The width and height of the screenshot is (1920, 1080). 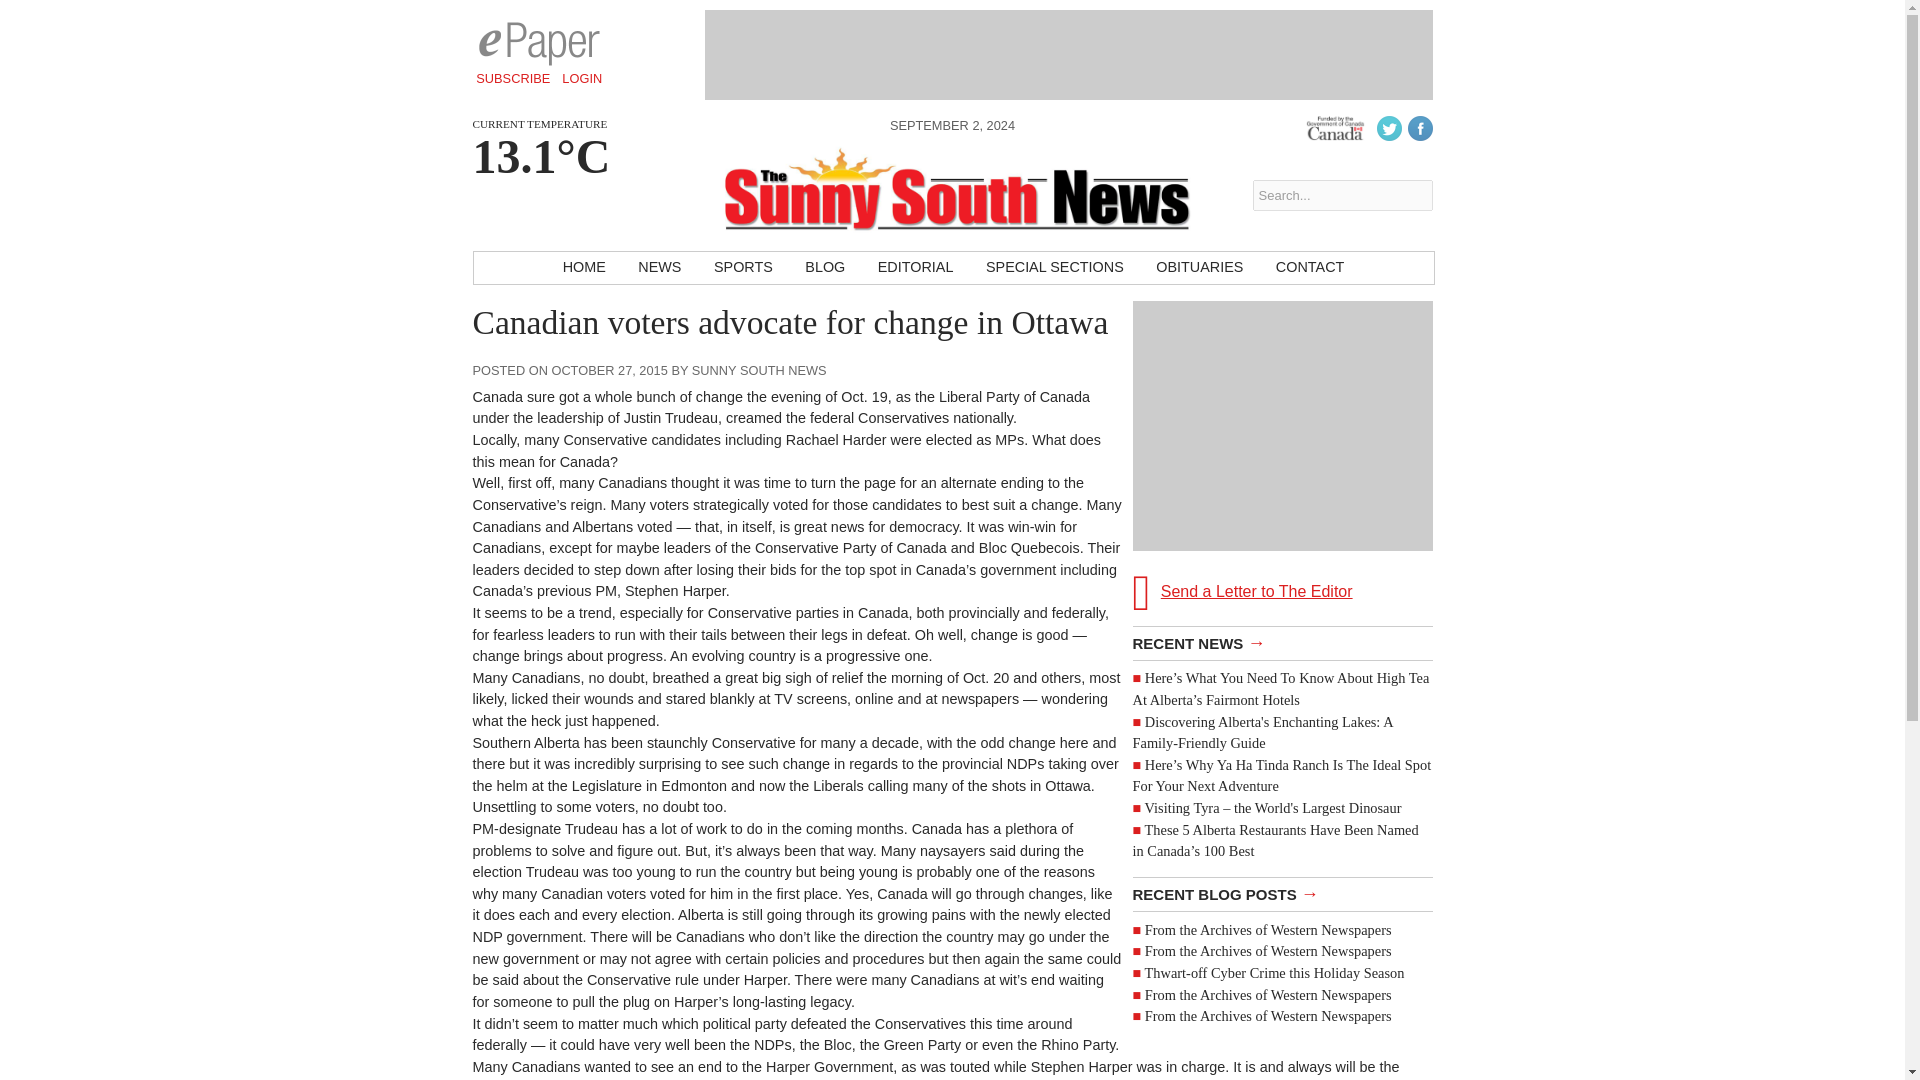 What do you see at coordinates (513, 78) in the screenshot?
I see `SUBSCRIBE` at bounding box center [513, 78].